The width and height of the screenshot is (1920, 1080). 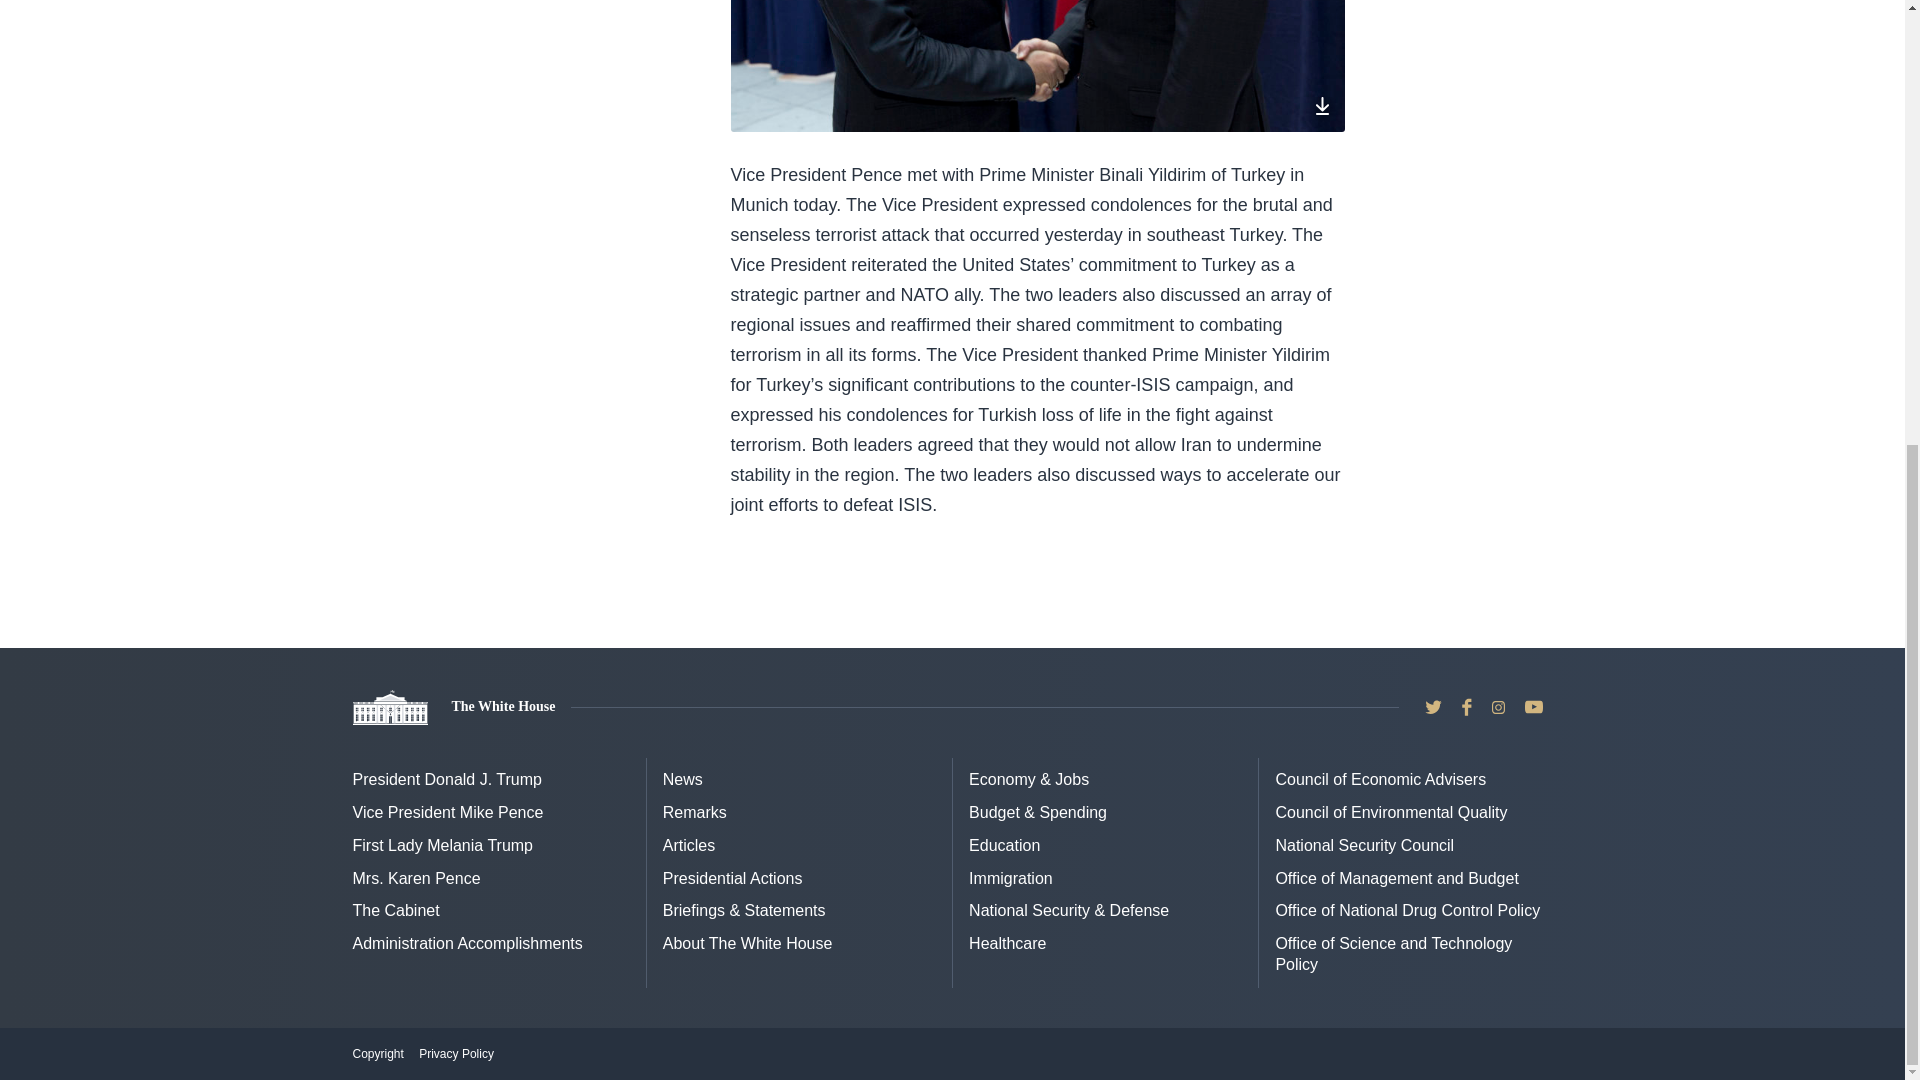 I want to click on Healthcare, so click(x=1008, y=943).